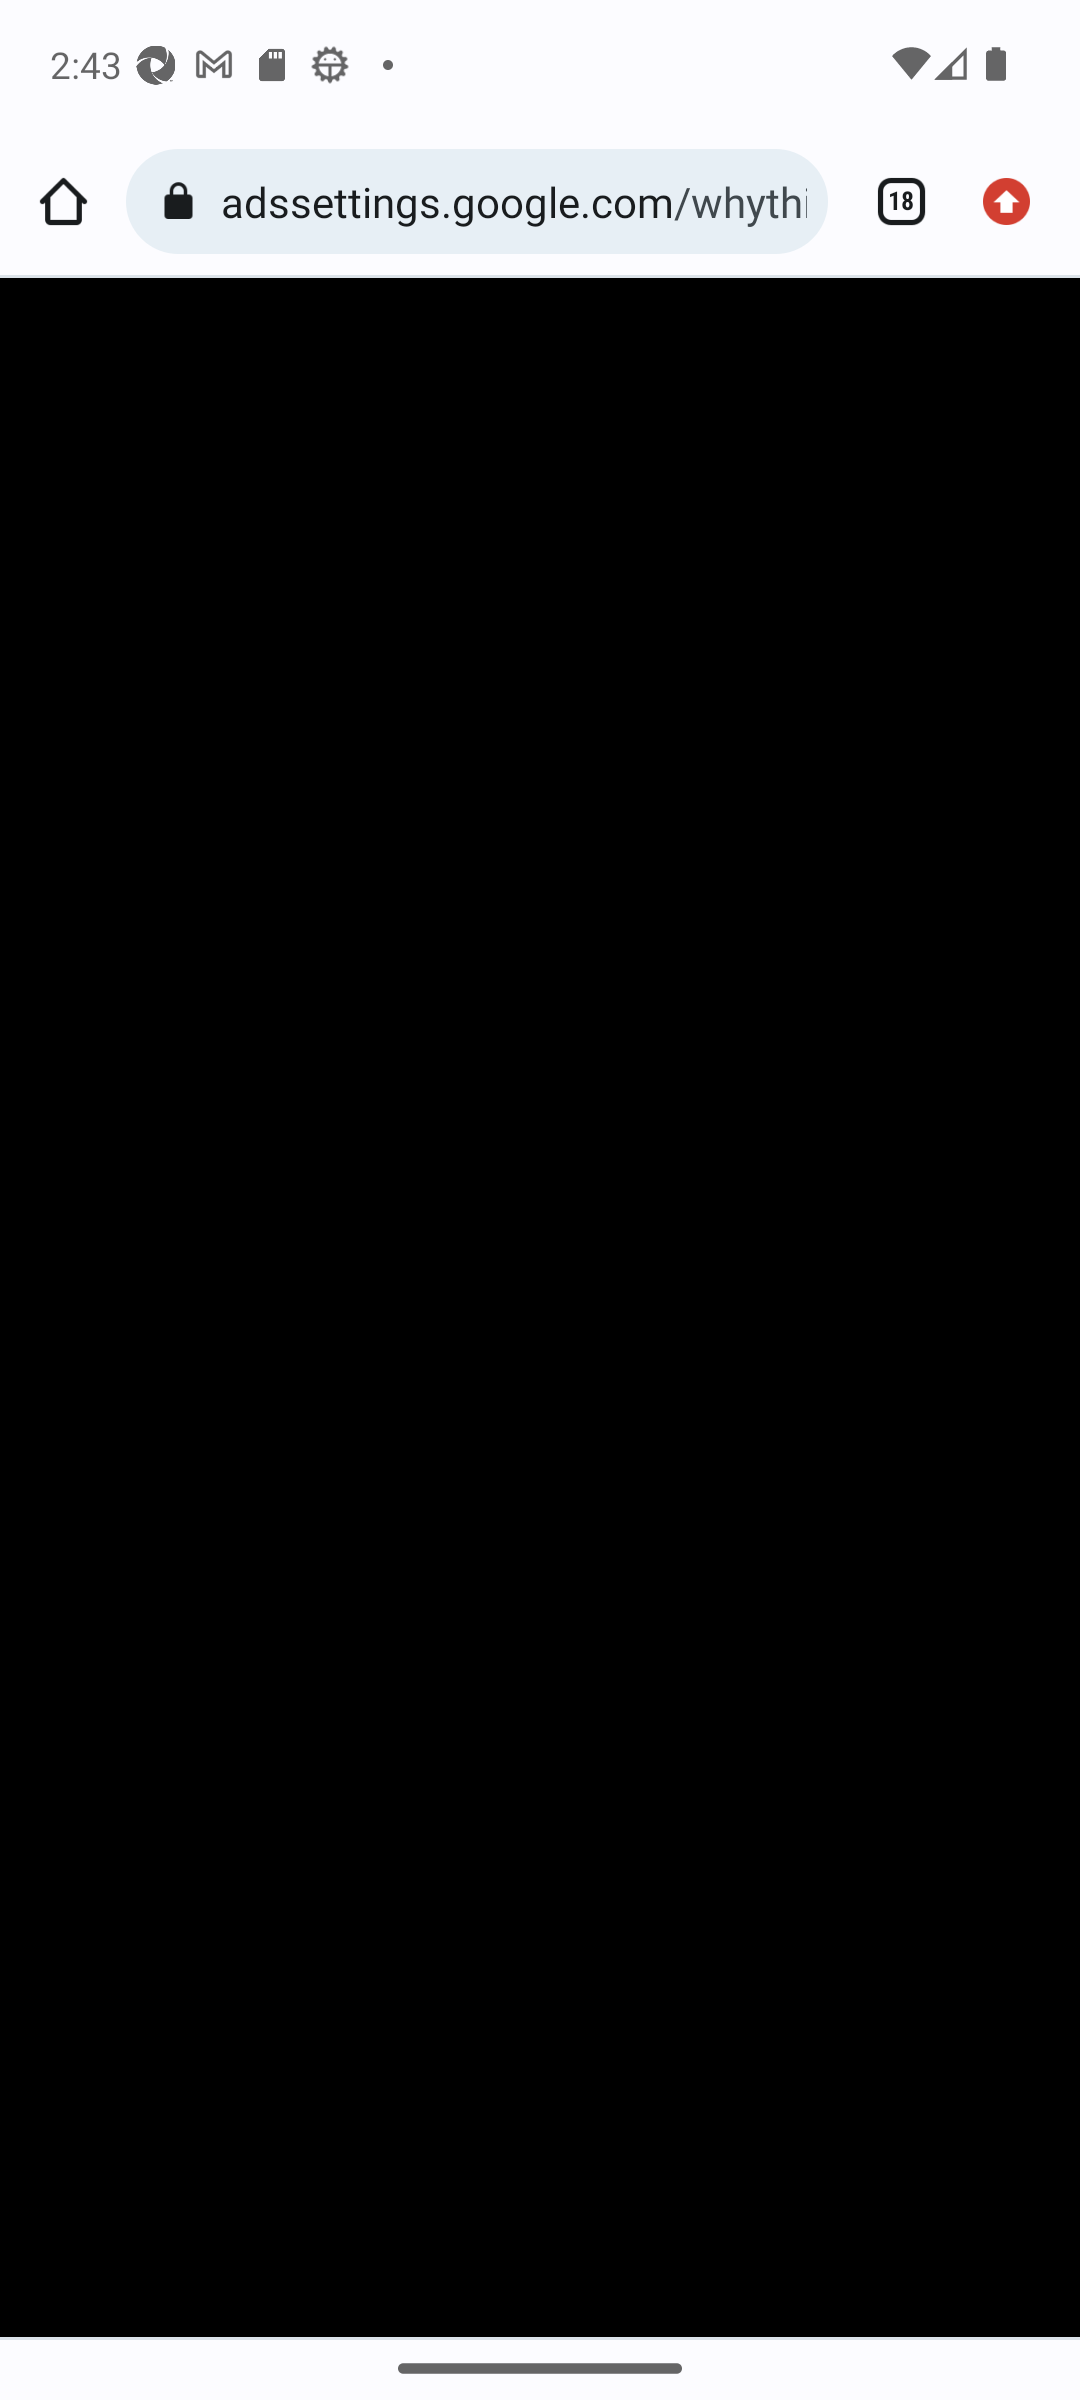 This screenshot has width=1080, height=2400. What do you see at coordinates (514, 201) in the screenshot?
I see `adssettings.google.com/whythisad` at bounding box center [514, 201].